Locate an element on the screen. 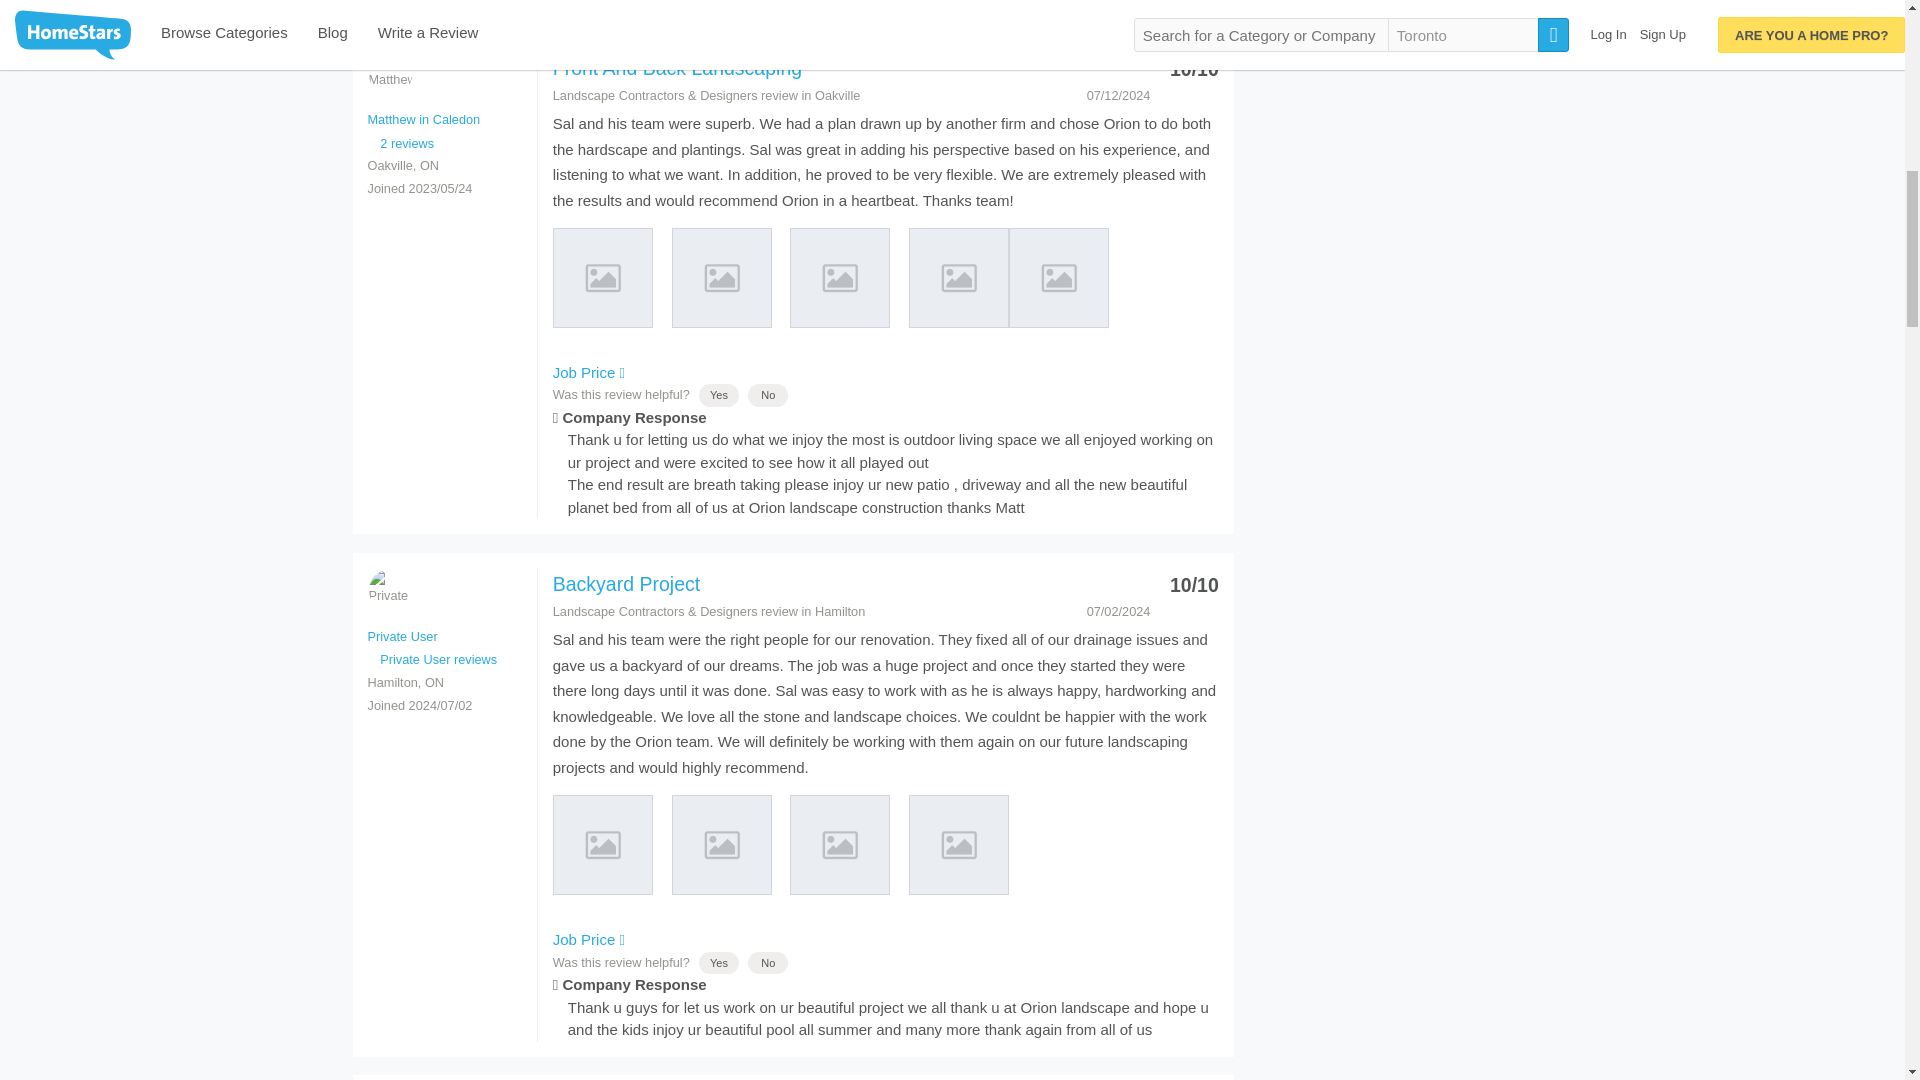 Image resolution: width=1920 pixels, height=1080 pixels. 2 reviews is located at coordinates (402, 142).